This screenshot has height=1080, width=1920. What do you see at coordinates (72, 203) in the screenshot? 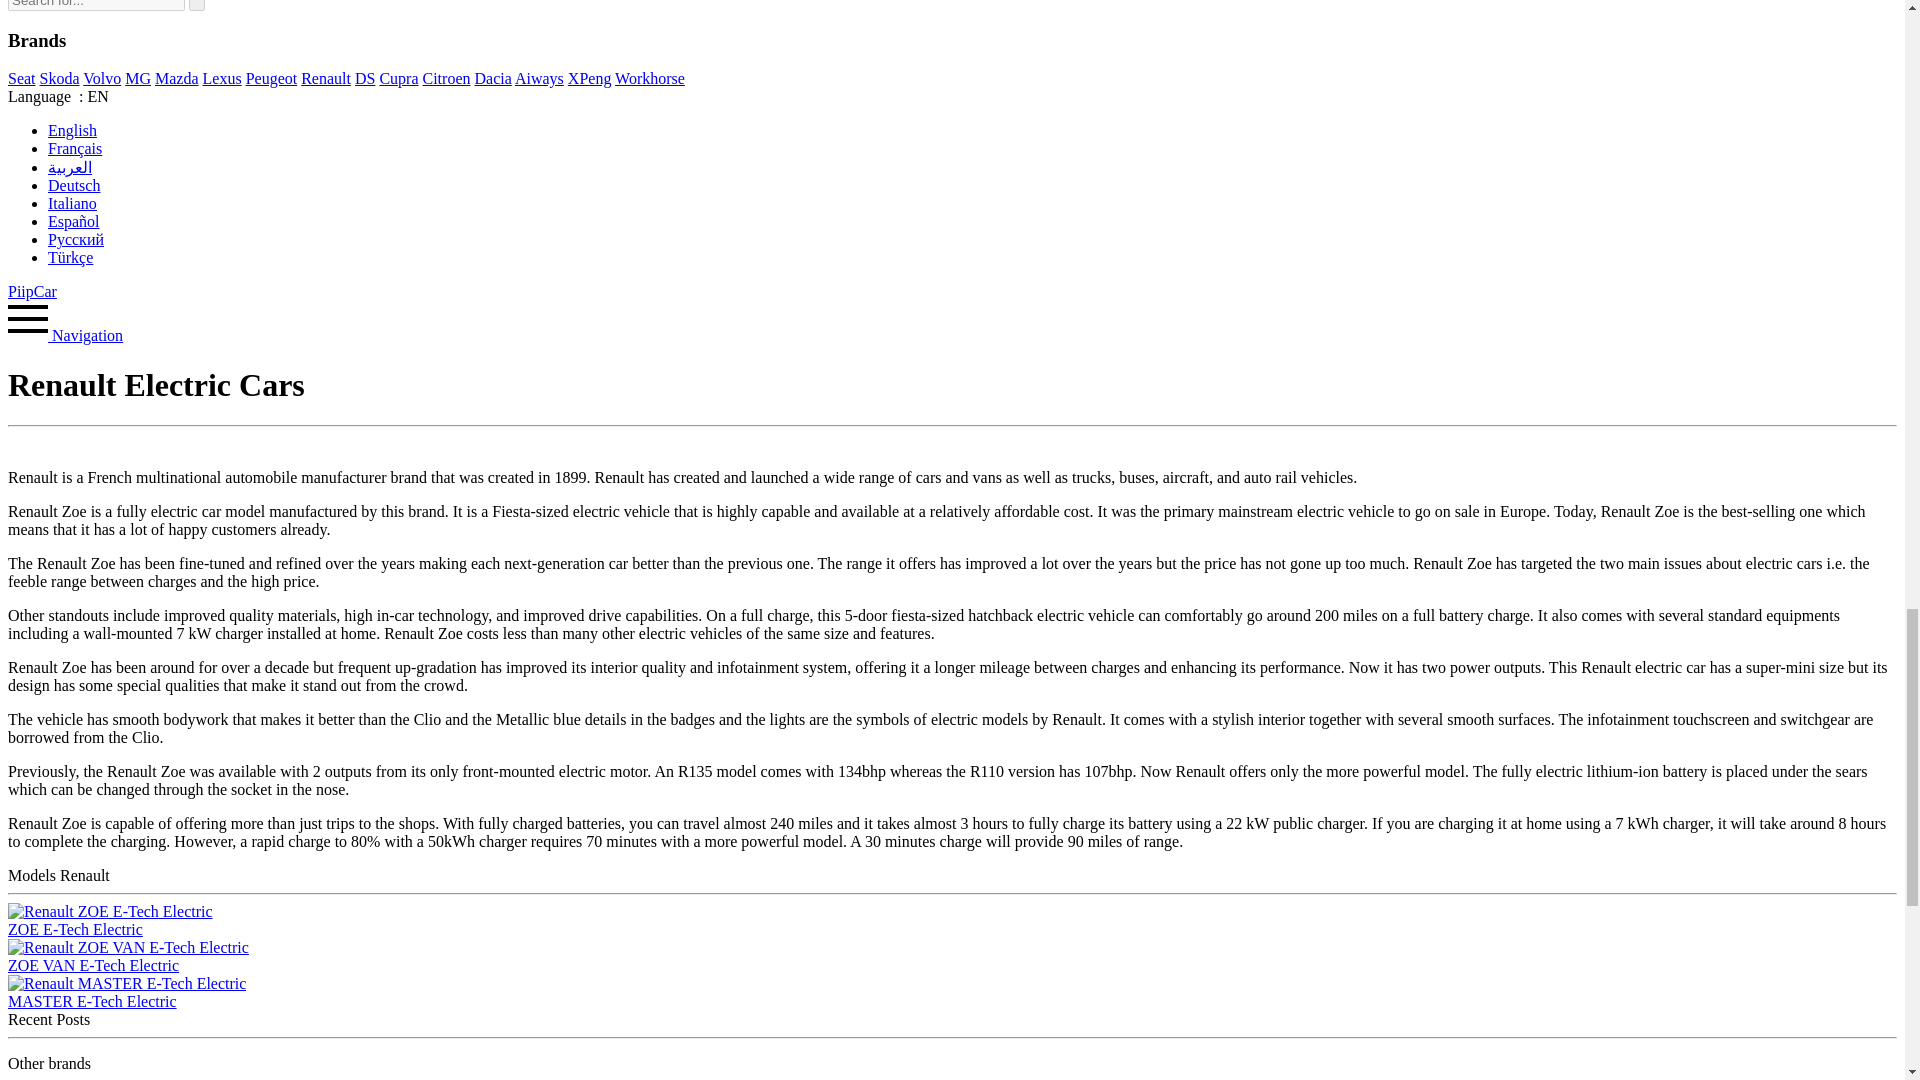
I see `Italiano` at bounding box center [72, 203].